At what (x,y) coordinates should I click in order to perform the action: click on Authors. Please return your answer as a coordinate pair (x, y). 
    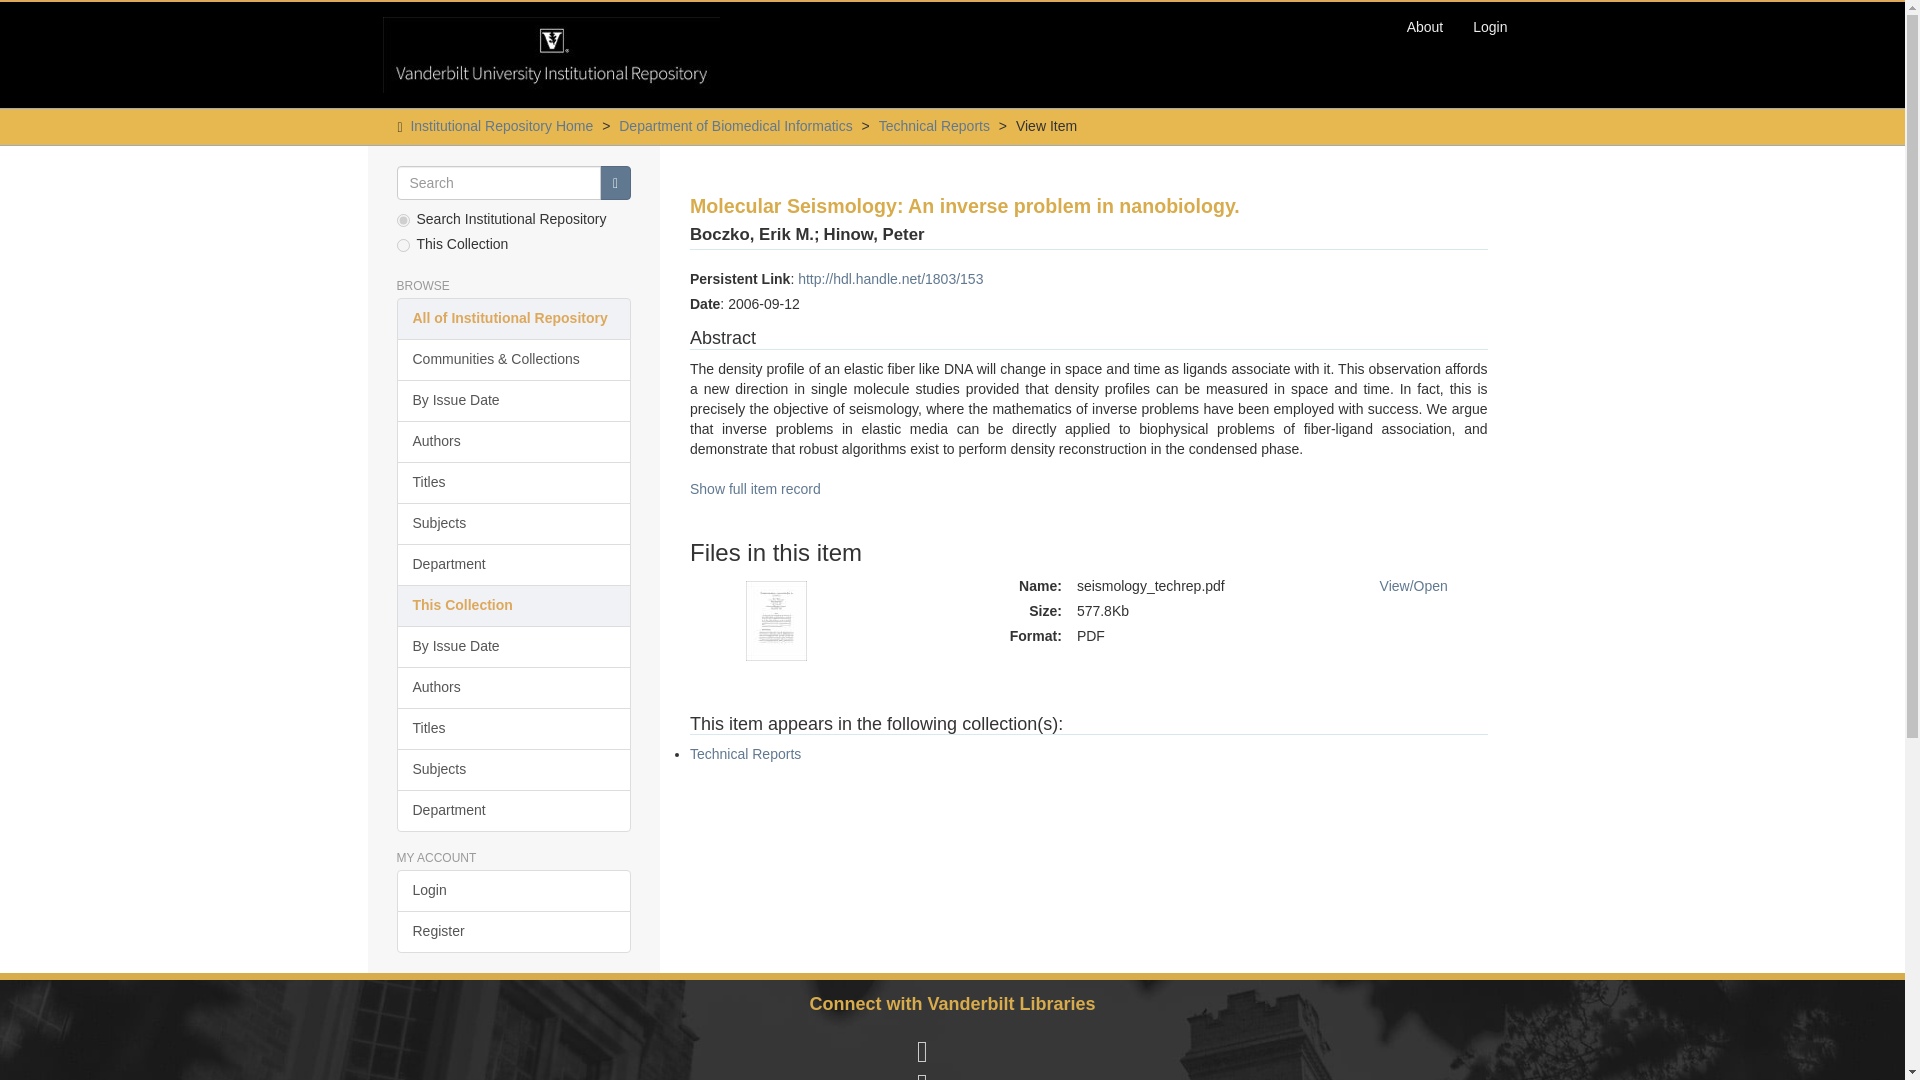
    Looking at the image, I should click on (513, 688).